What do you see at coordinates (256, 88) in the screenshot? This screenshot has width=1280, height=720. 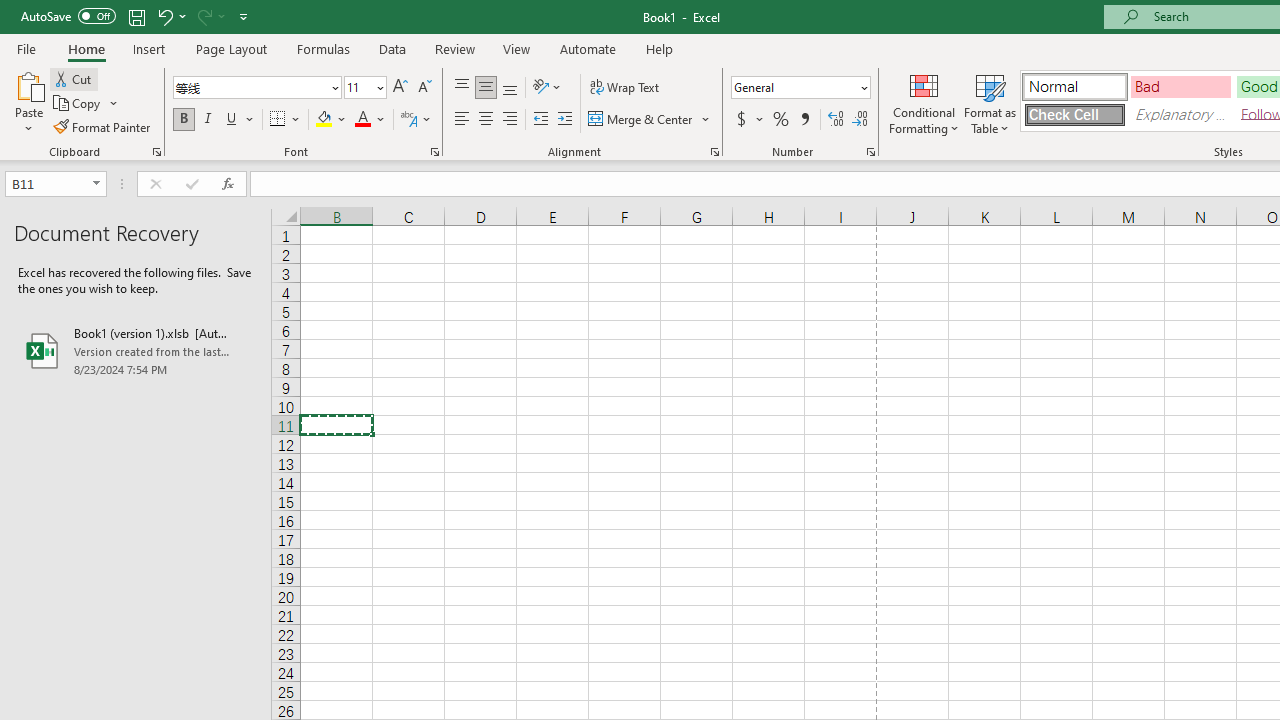 I see `Font` at bounding box center [256, 88].